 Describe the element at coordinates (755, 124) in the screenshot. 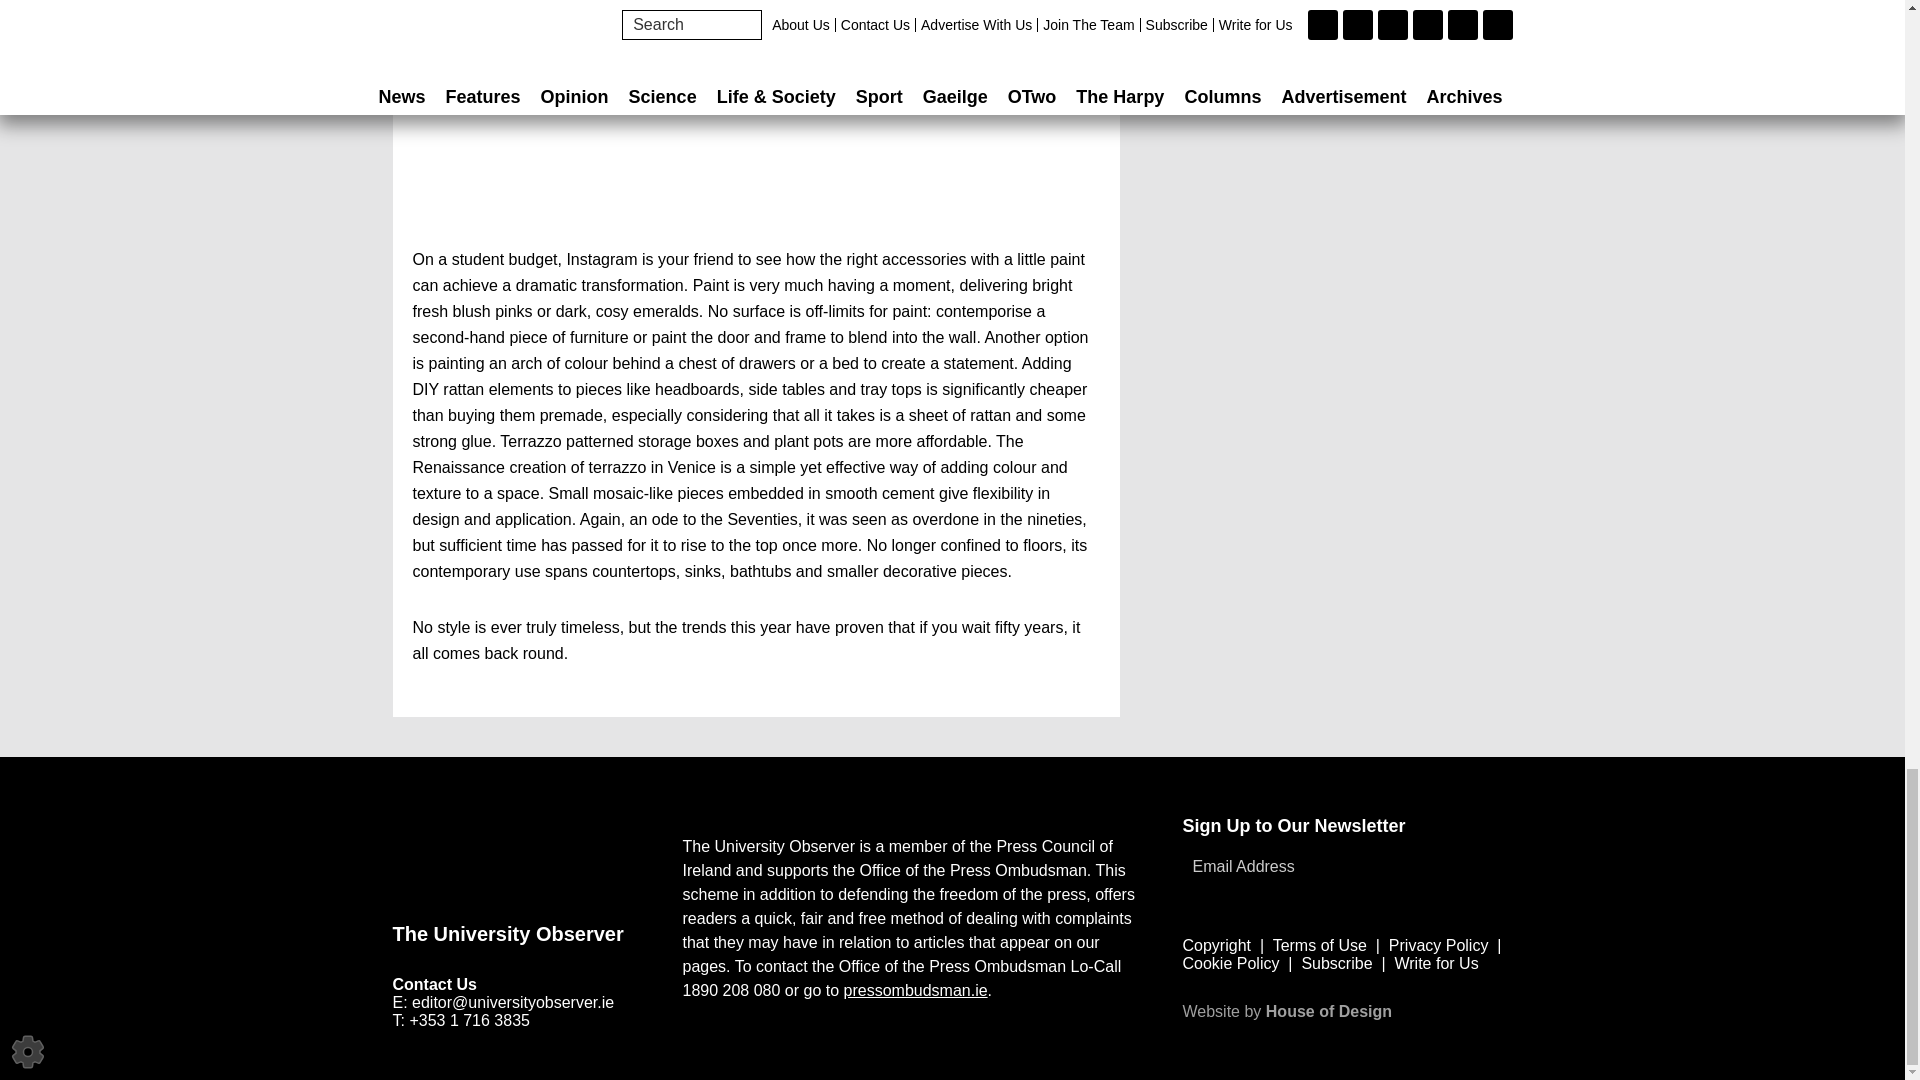

I see `Advertisement` at that location.